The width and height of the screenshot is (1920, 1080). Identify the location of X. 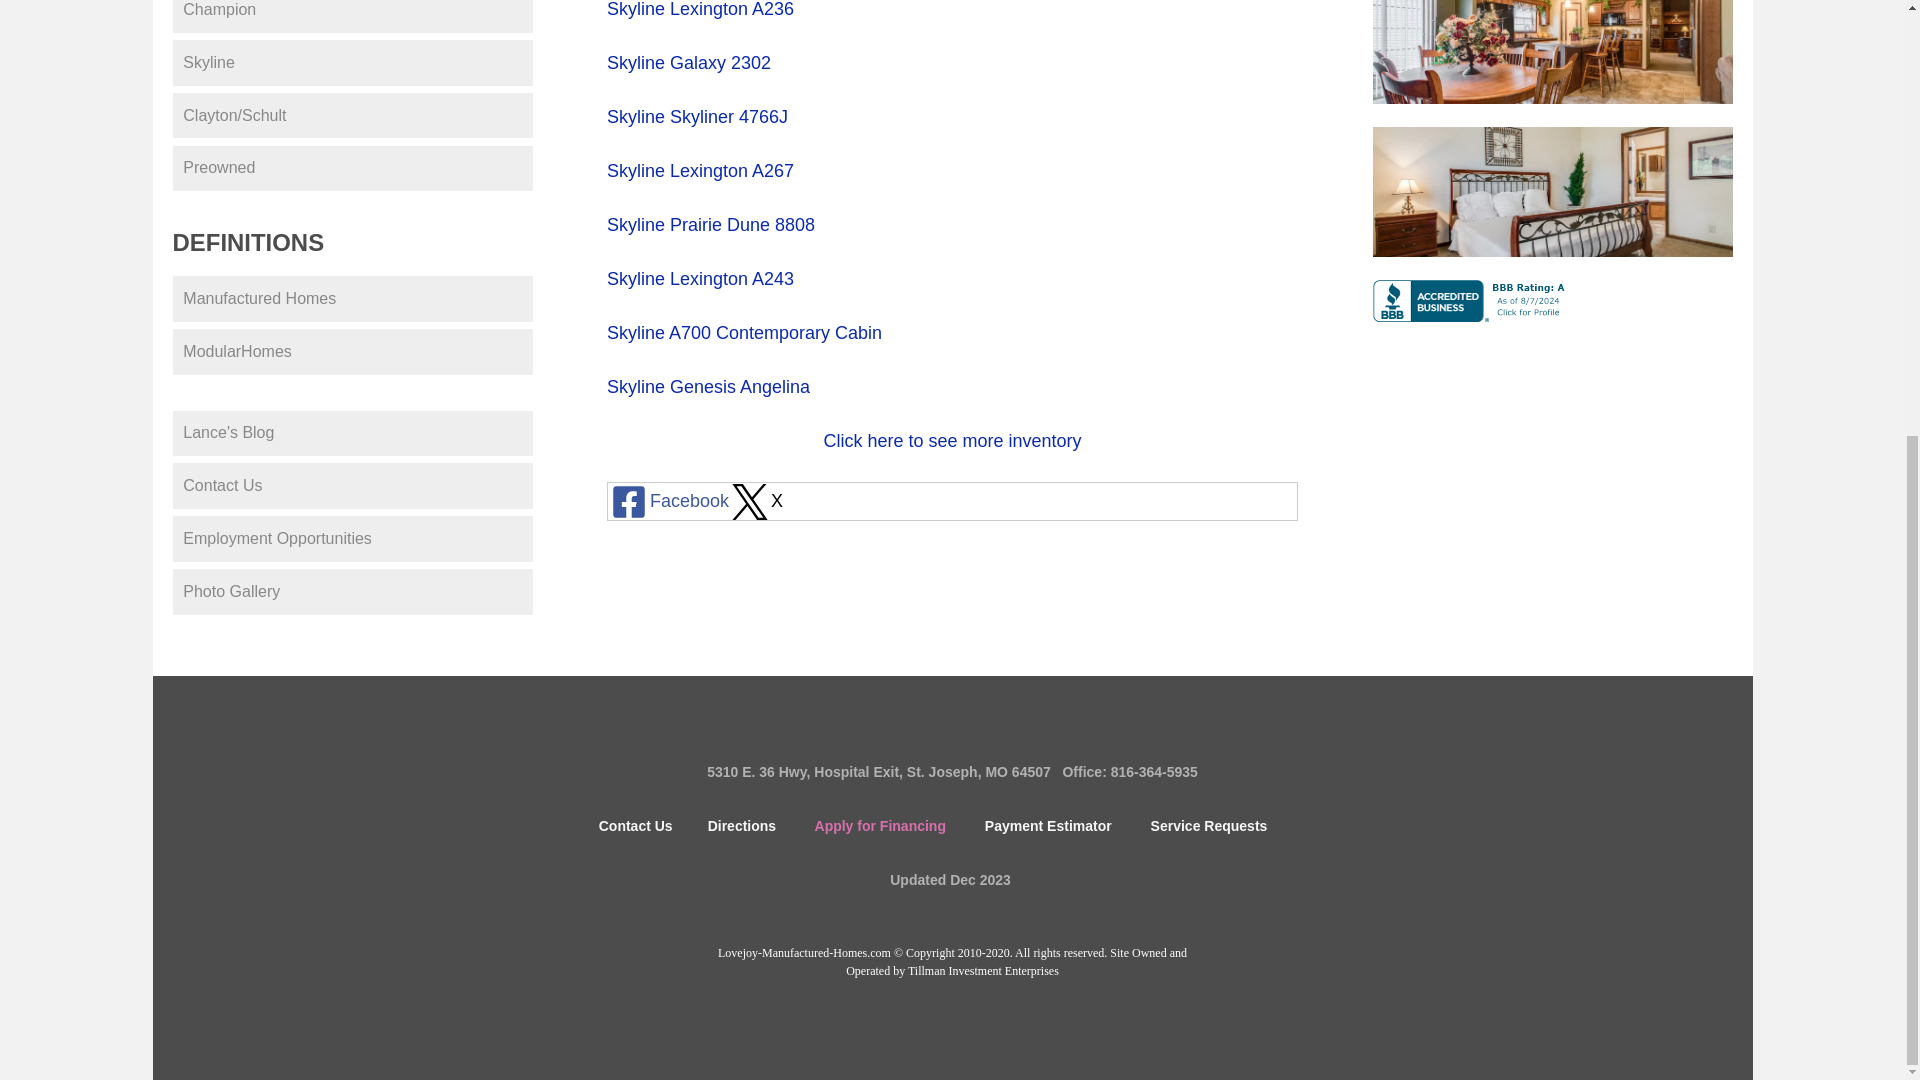
(756, 500).